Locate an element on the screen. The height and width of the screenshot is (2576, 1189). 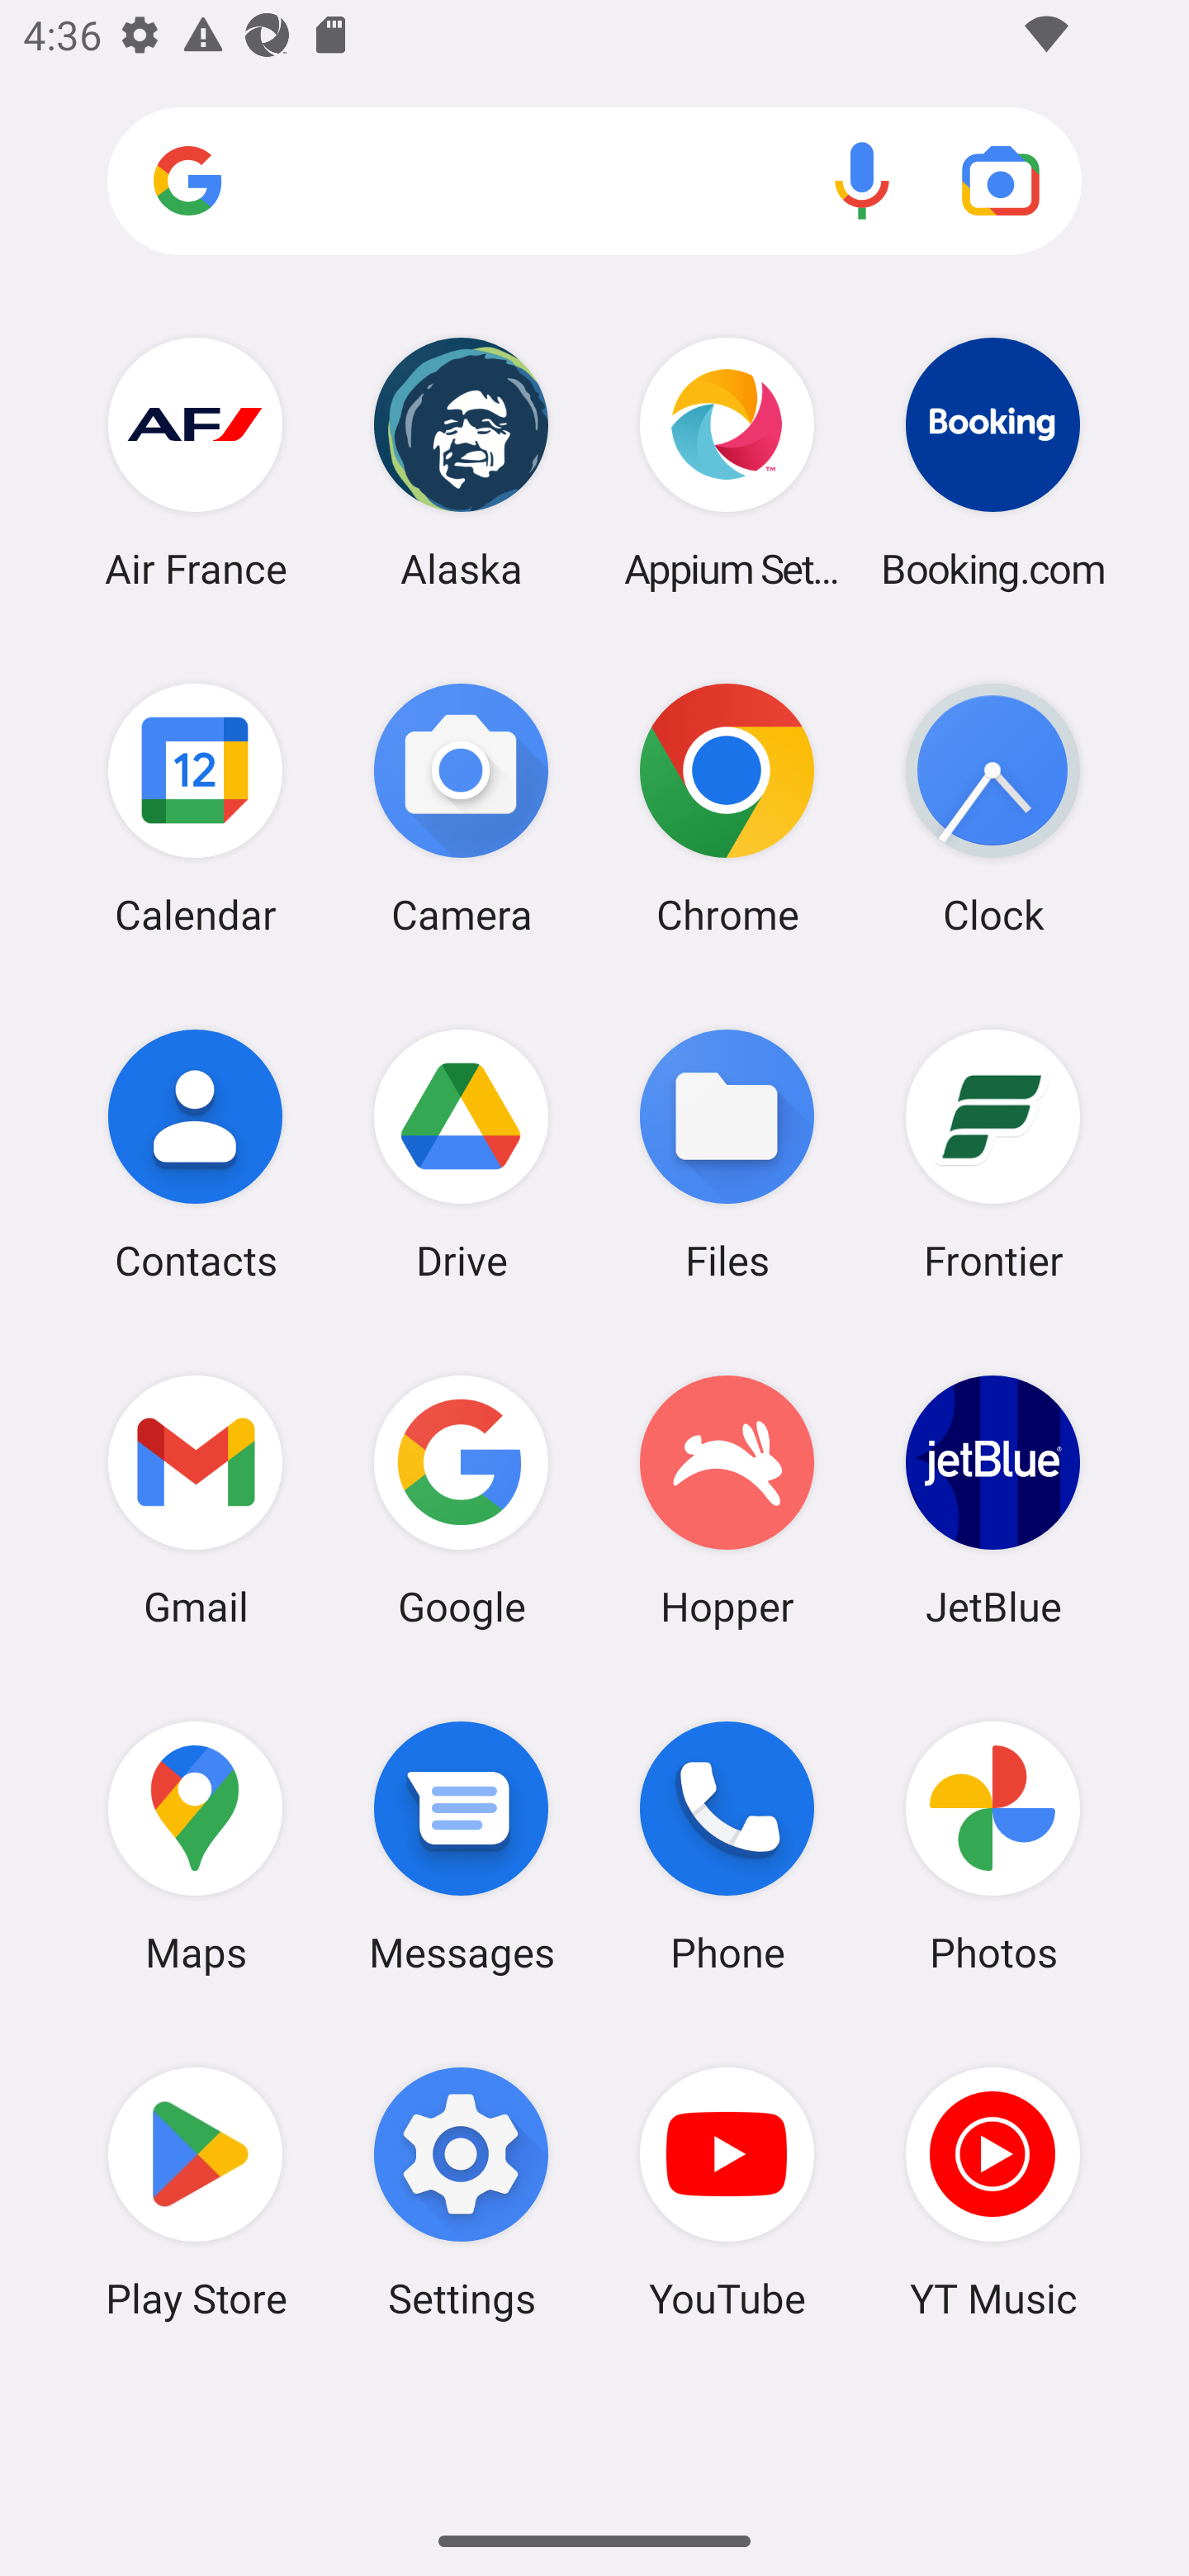
Hopper is located at coordinates (727, 1500).